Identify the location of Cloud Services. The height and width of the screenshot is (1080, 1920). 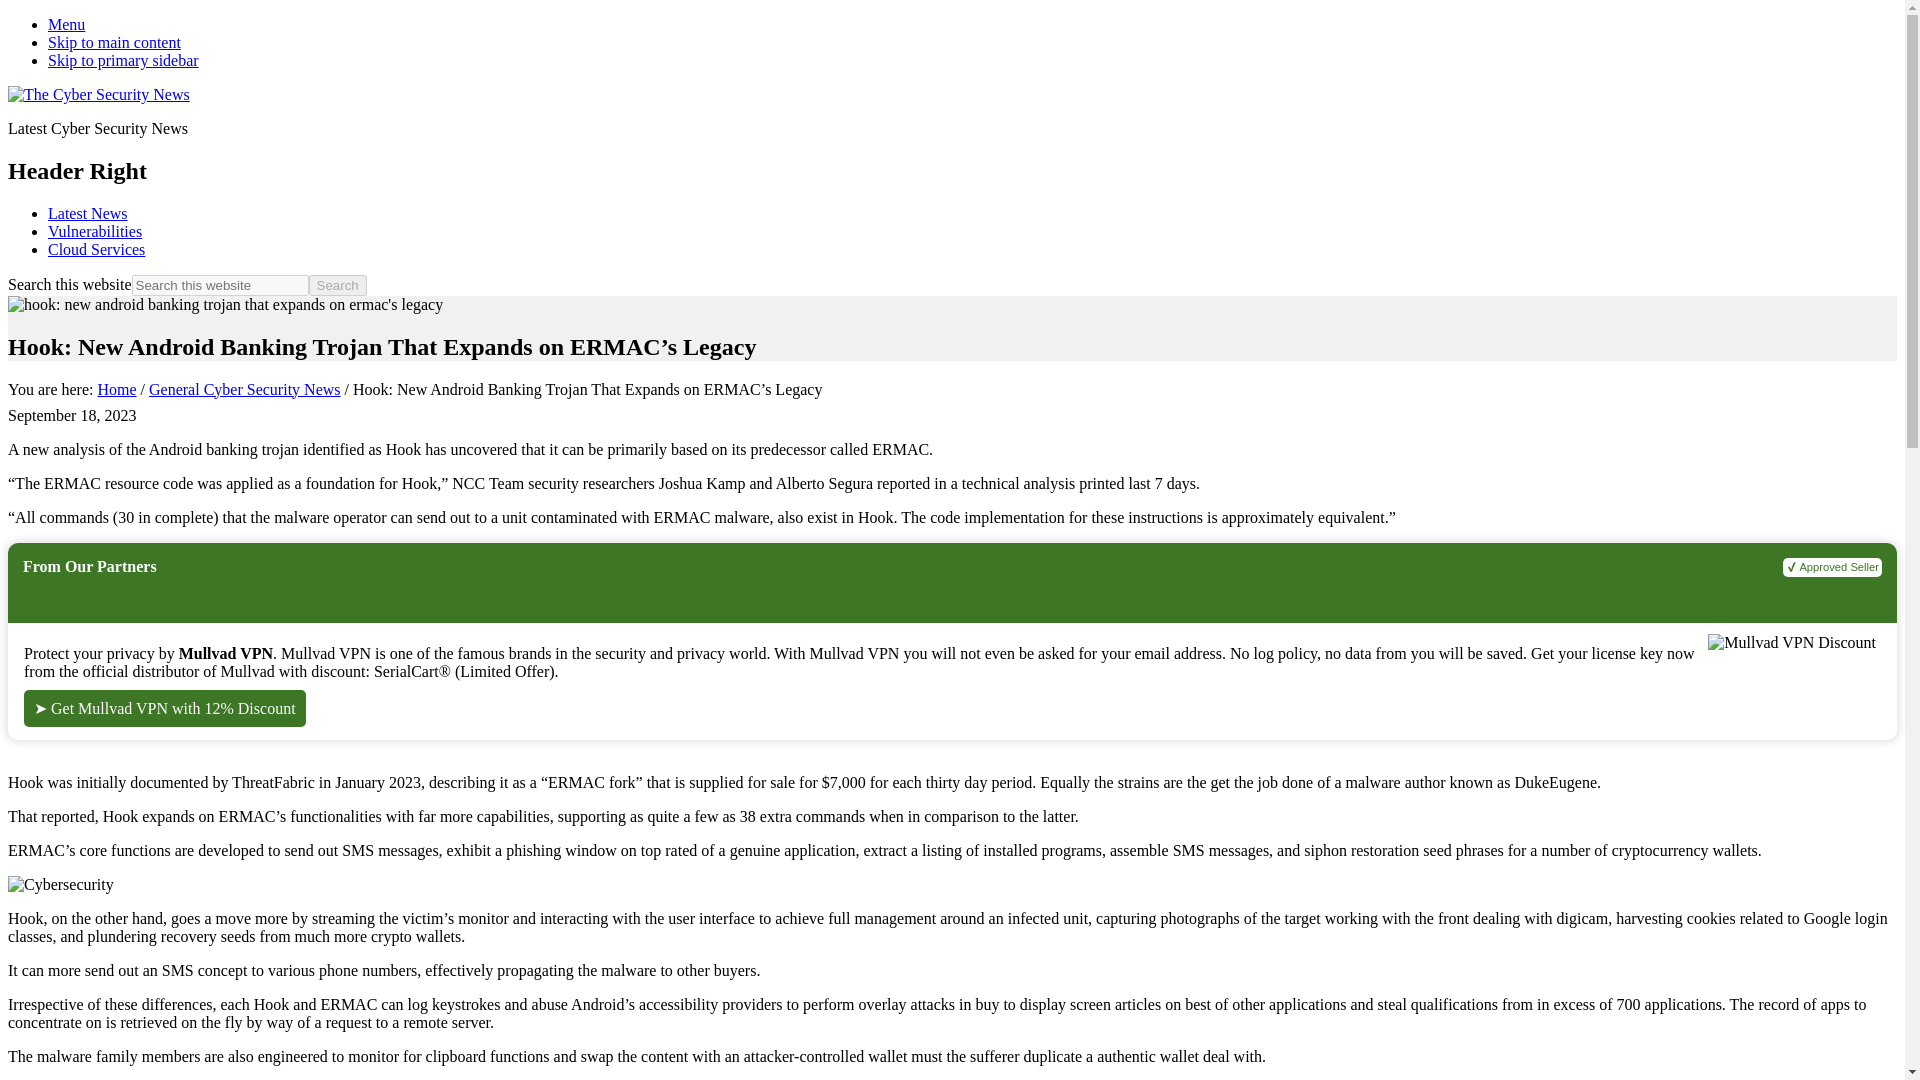
(96, 249).